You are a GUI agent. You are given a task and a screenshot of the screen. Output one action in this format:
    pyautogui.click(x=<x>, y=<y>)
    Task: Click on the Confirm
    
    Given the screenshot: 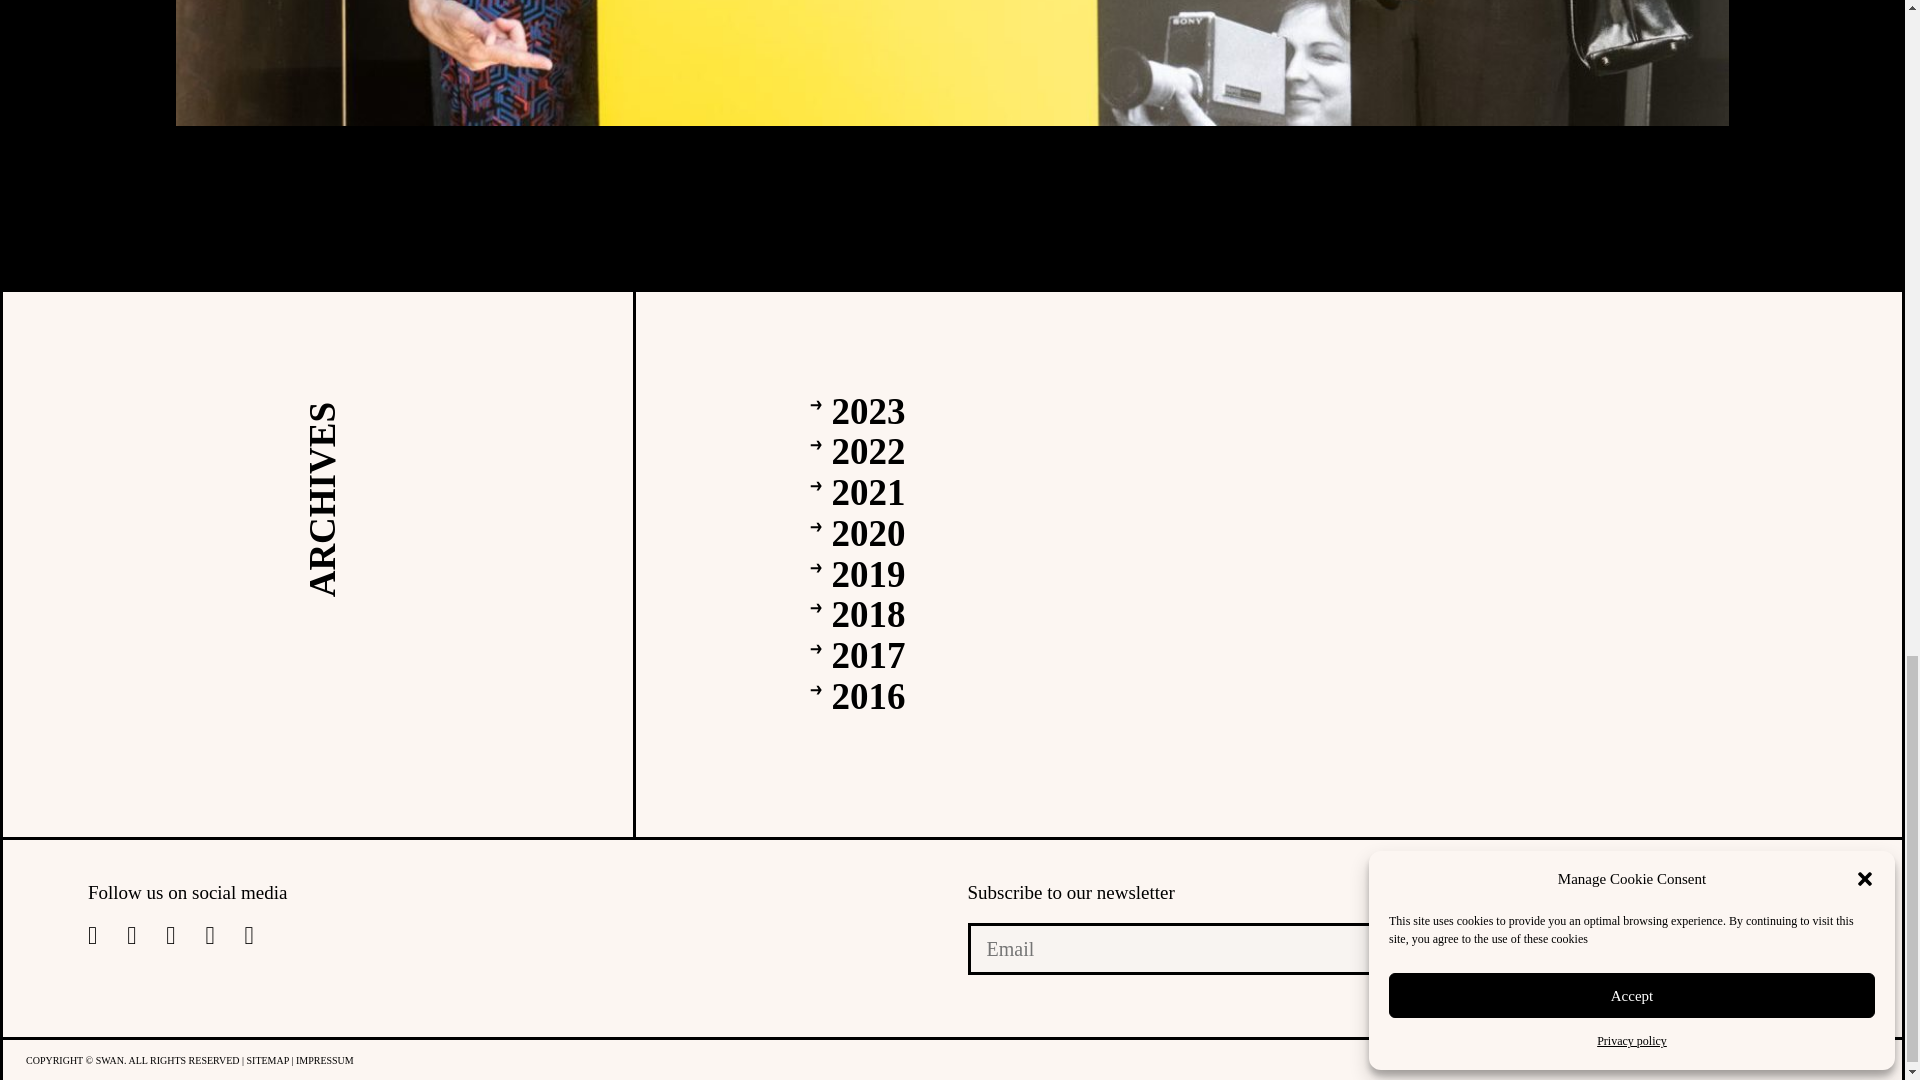 What is the action you would take?
    pyautogui.click(x=1766, y=948)
    